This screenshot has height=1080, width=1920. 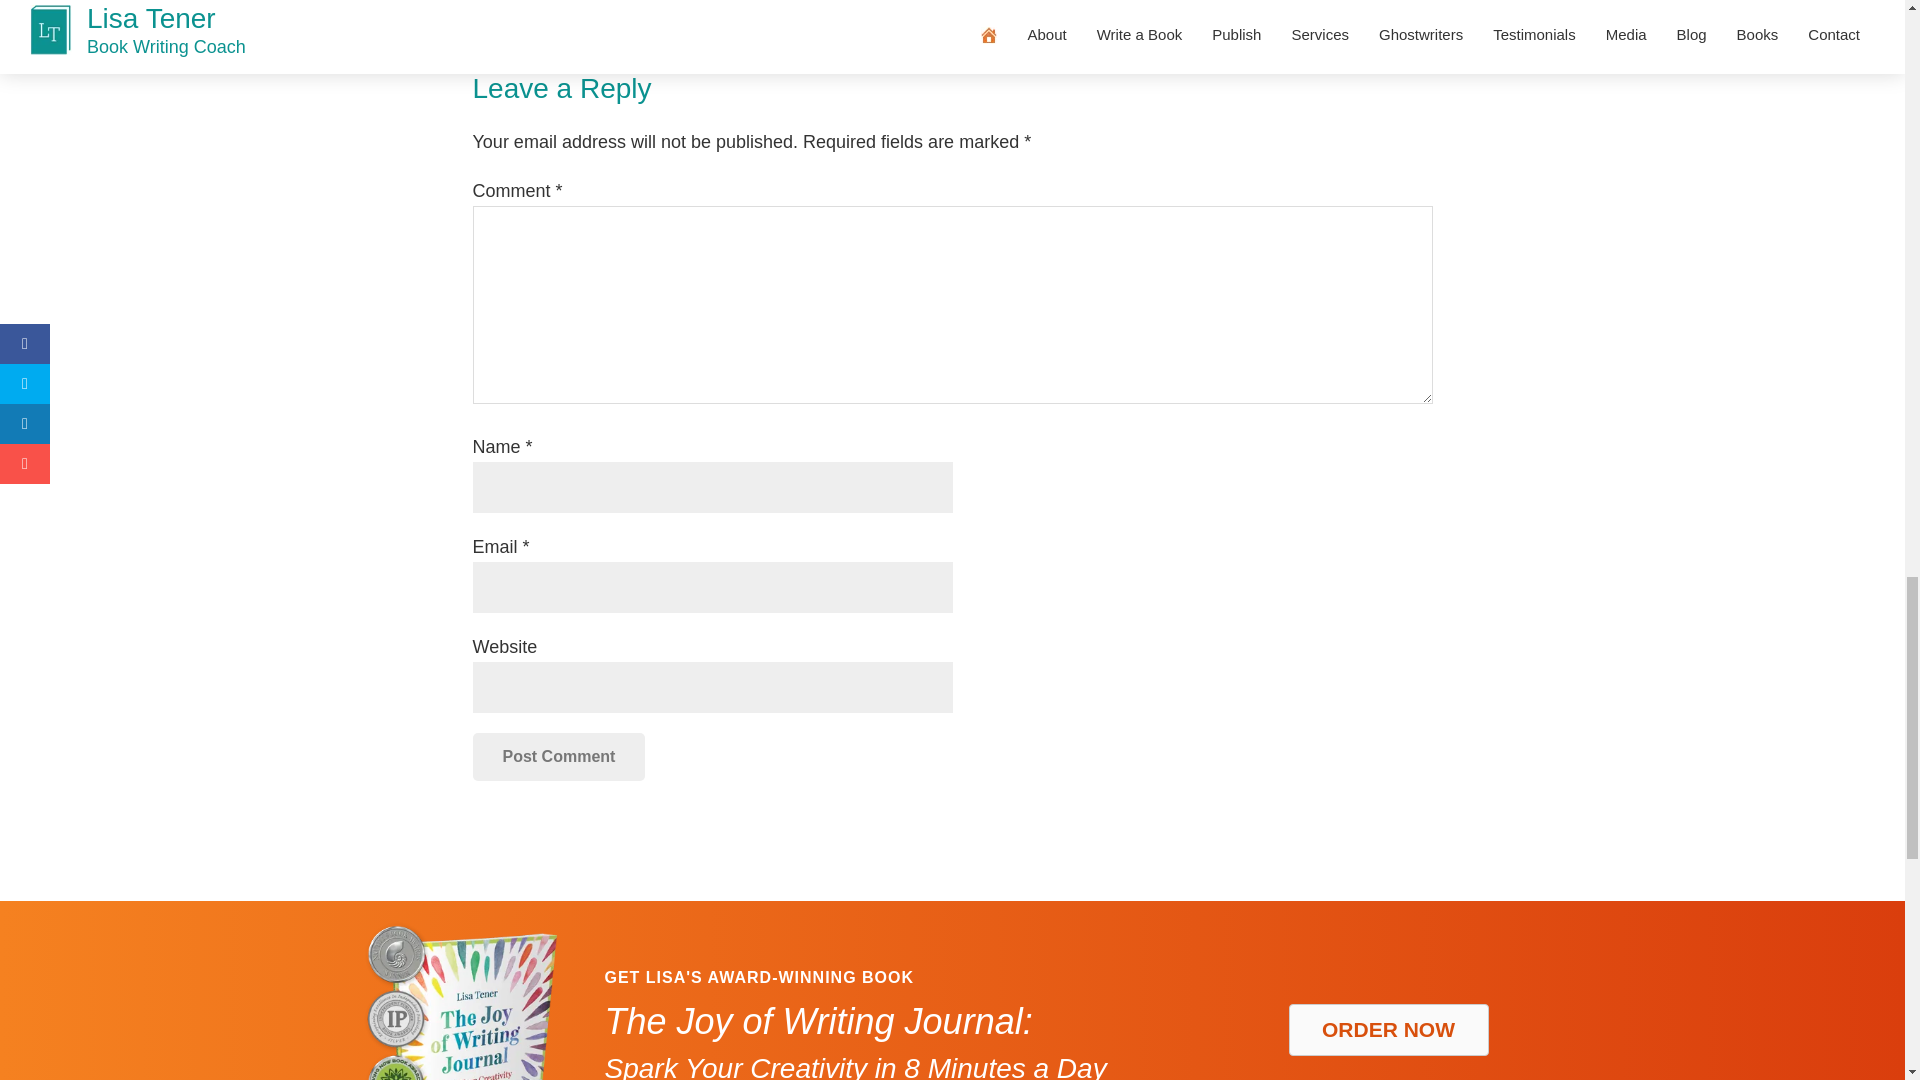 I want to click on Post Comment, so click(x=558, y=756).